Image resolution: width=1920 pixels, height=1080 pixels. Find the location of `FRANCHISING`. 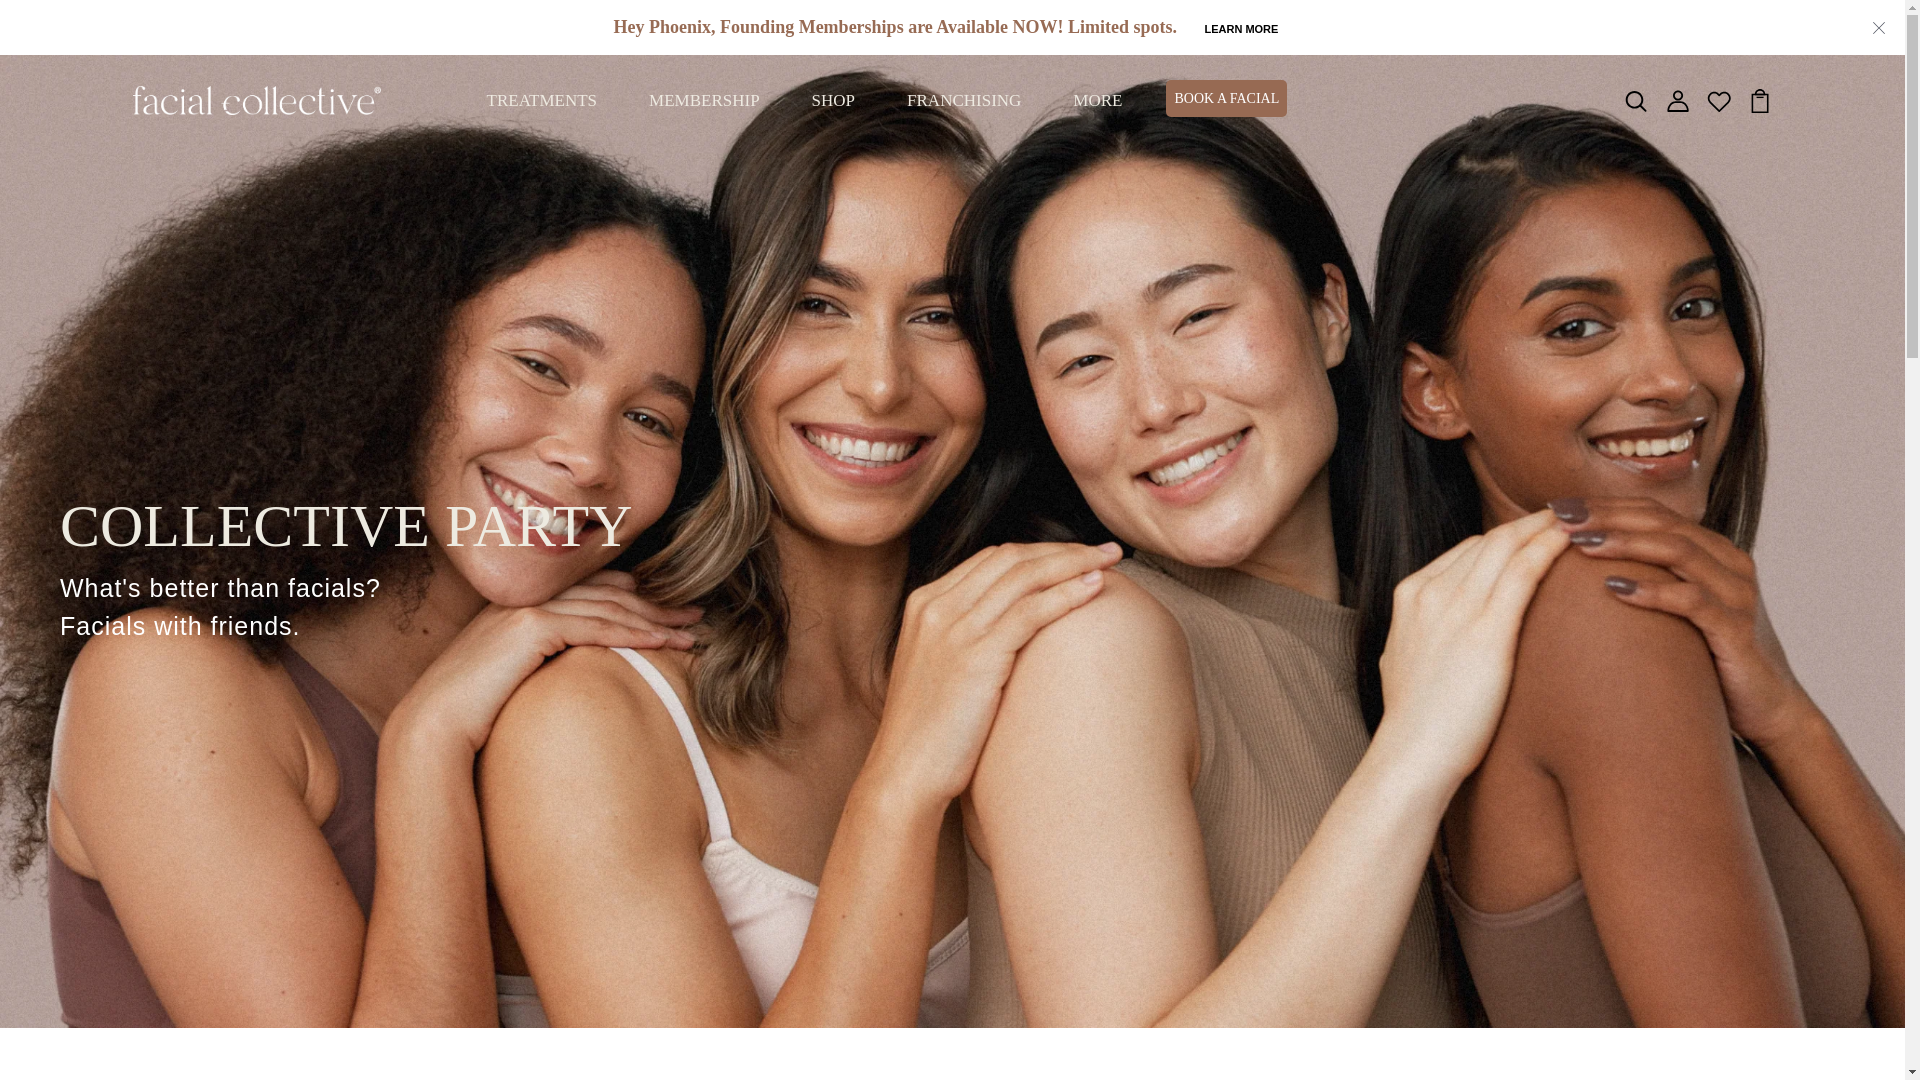

FRANCHISING is located at coordinates (964, 100).